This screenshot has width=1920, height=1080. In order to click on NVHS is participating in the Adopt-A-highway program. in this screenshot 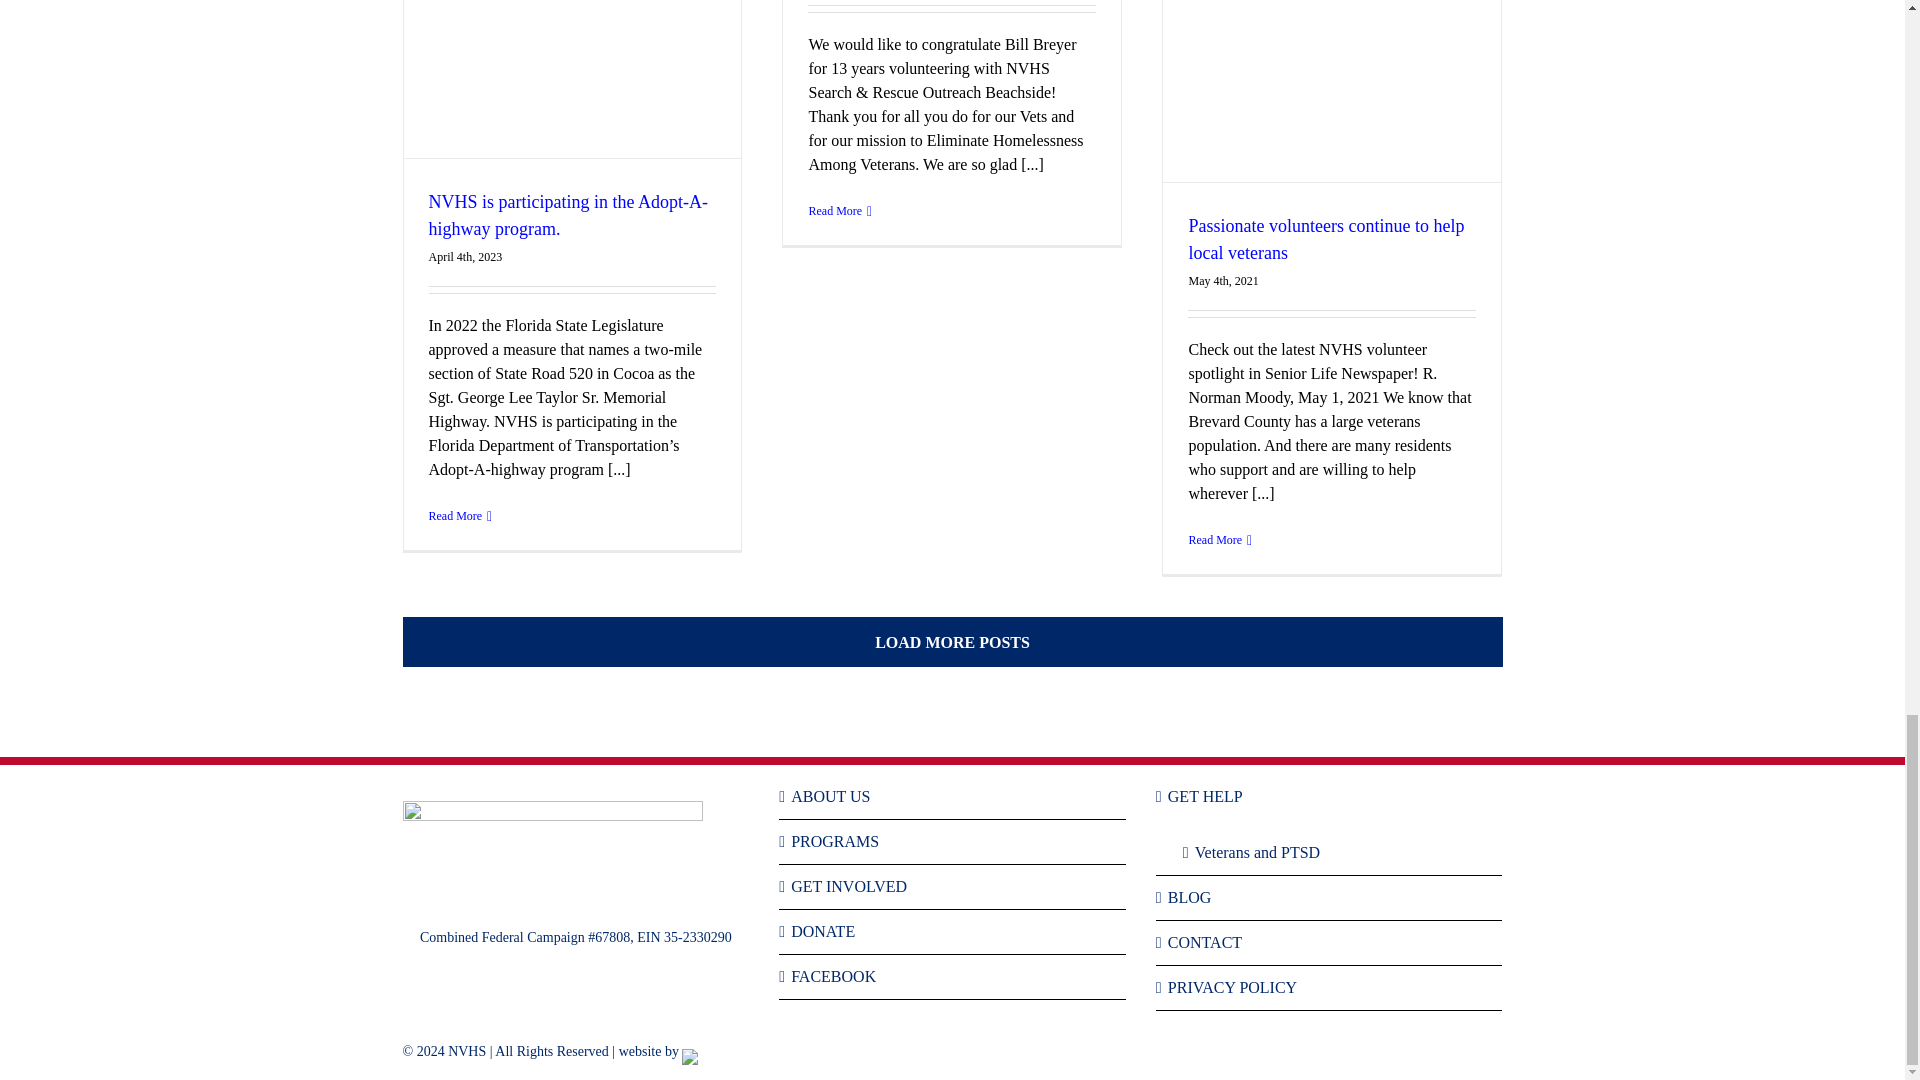, I will do `click(567, 215)`.